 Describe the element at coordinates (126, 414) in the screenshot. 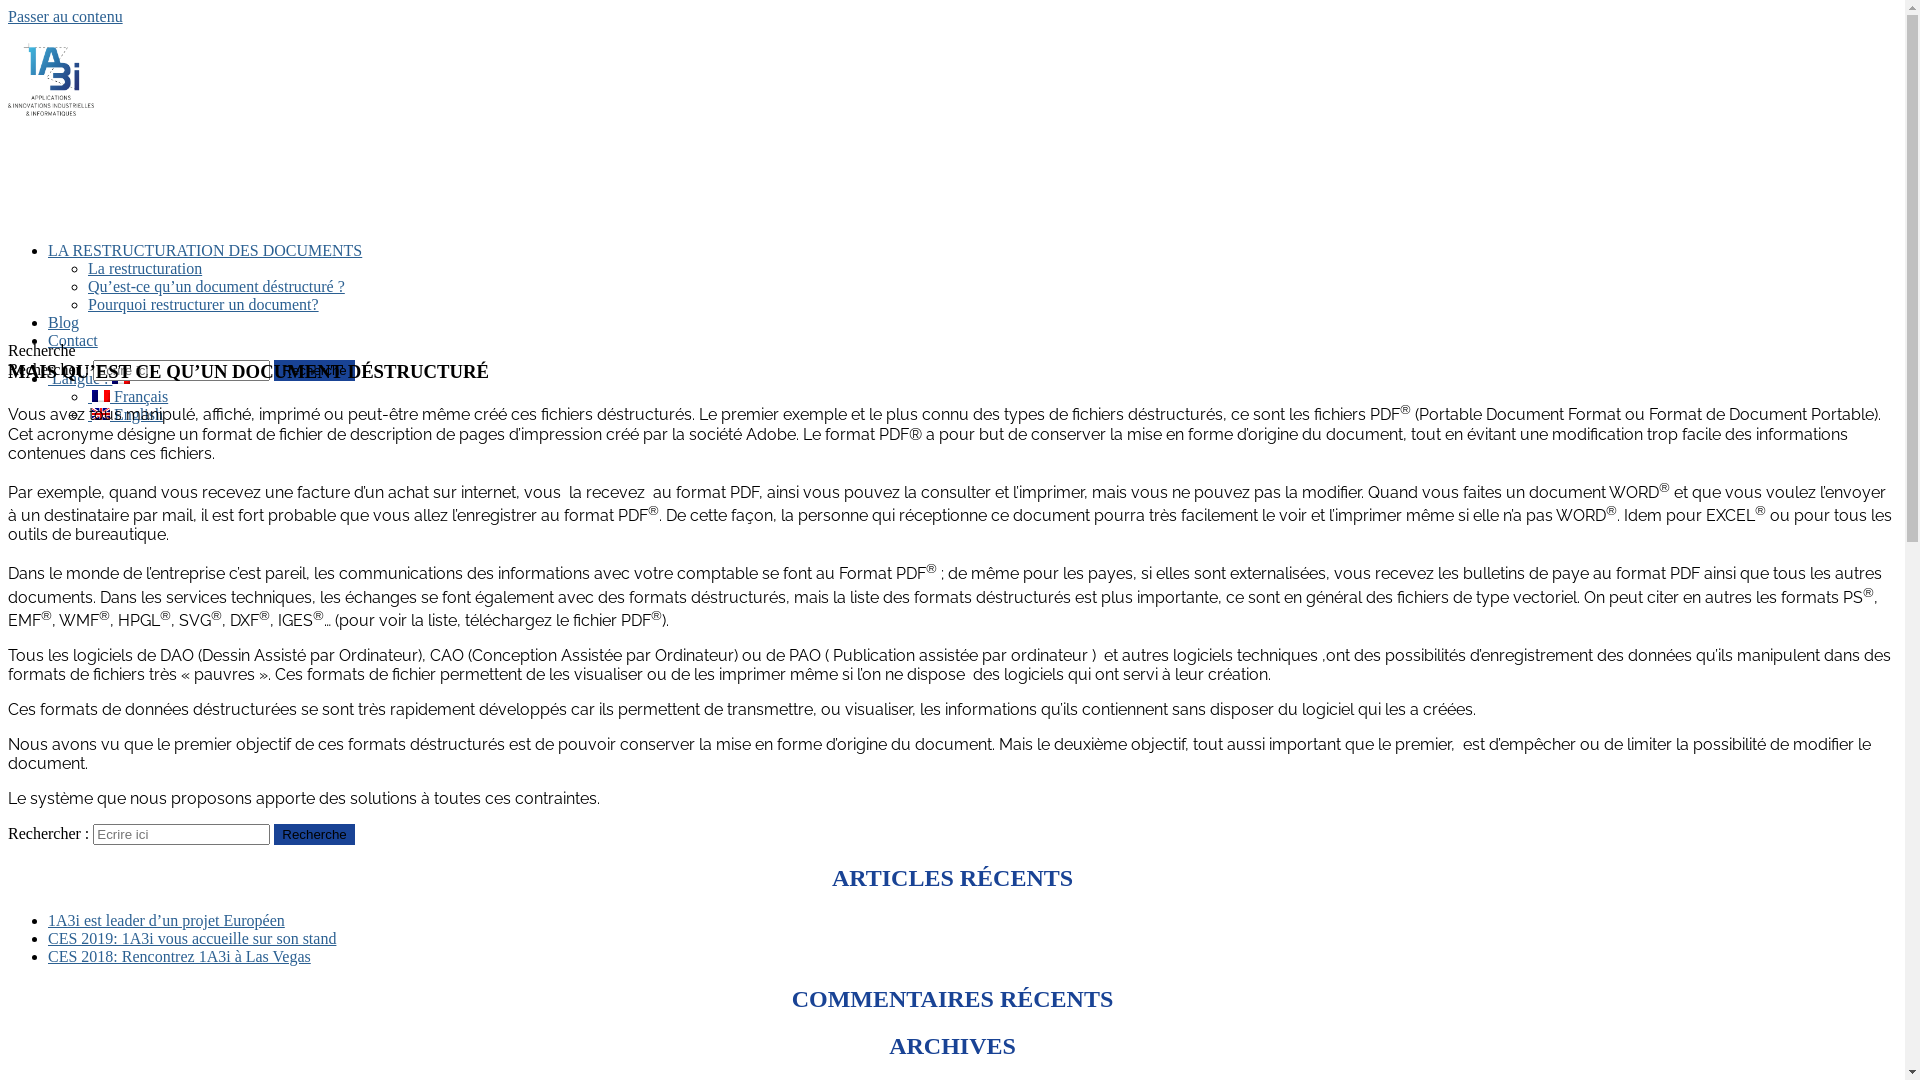

I see `  English` at that location.